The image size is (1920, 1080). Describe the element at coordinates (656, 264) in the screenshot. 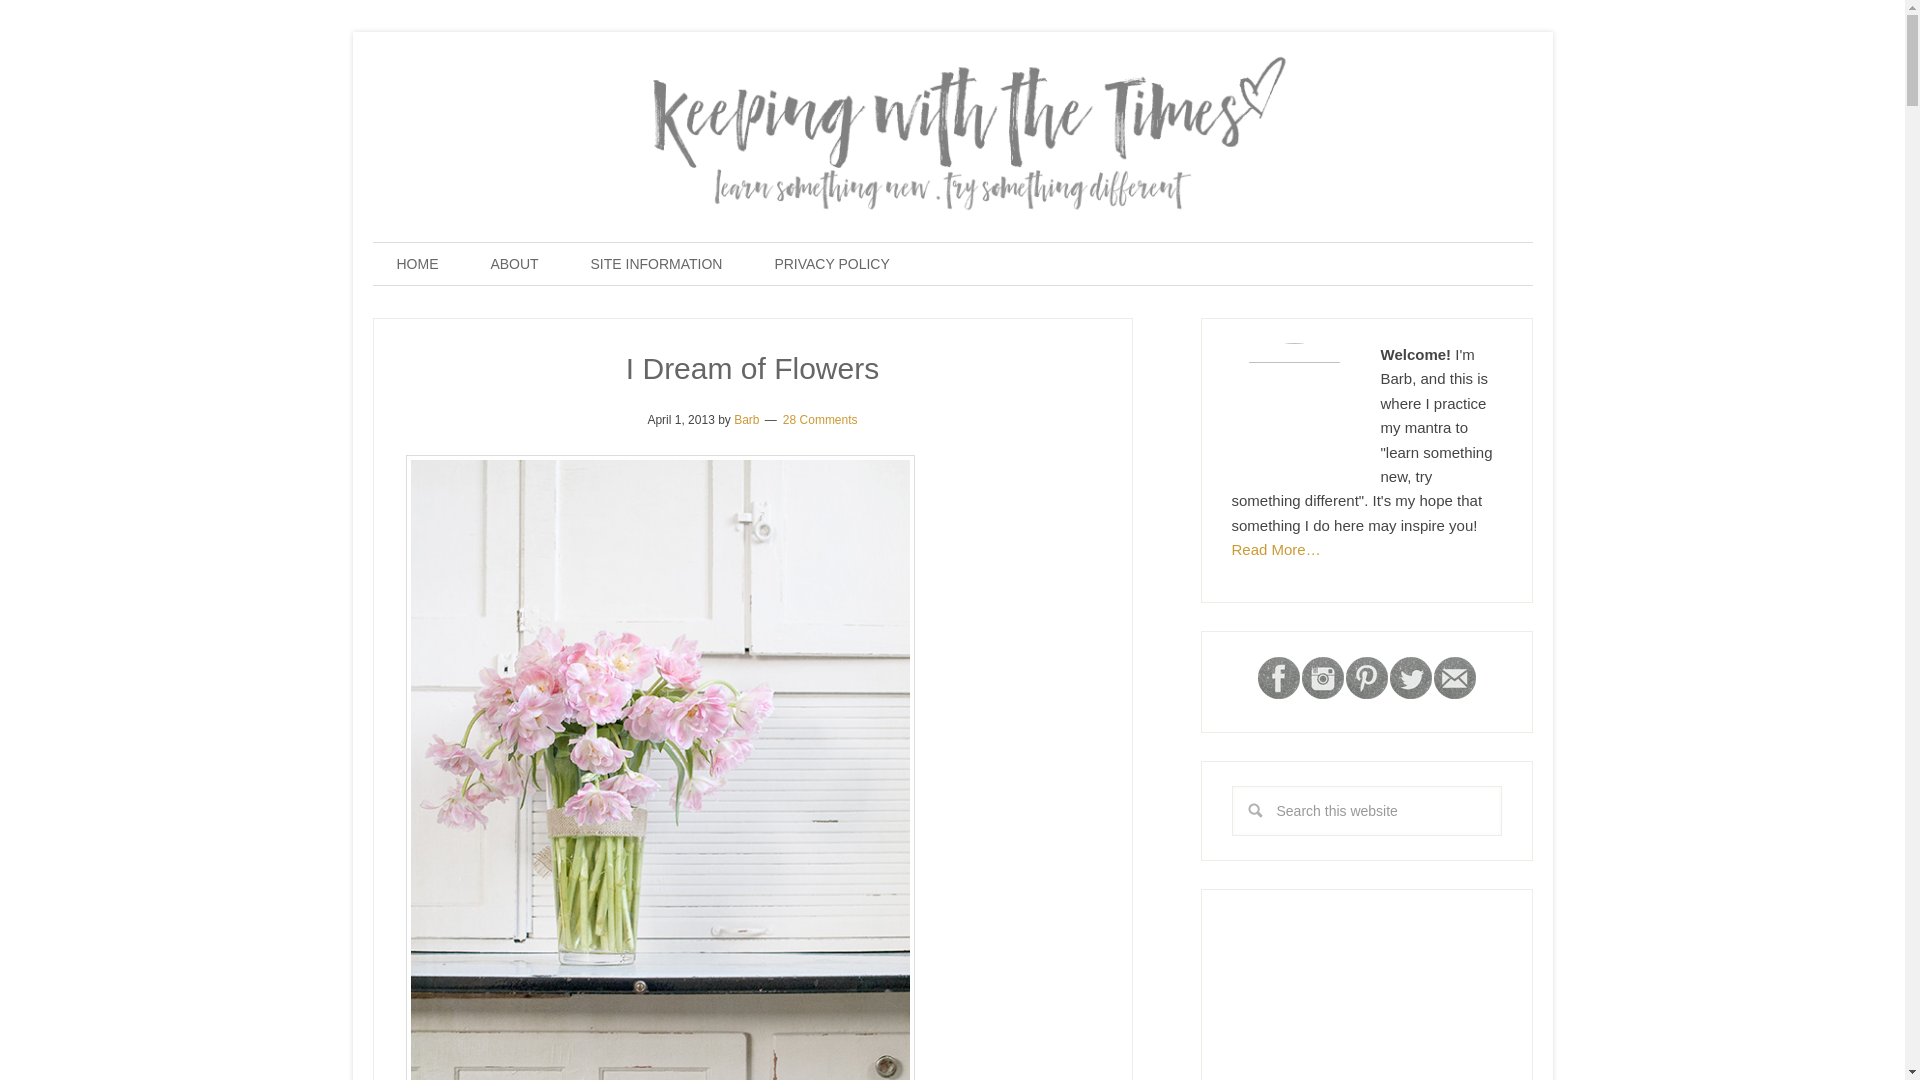

I see `SITE INFORMATION` at that location.